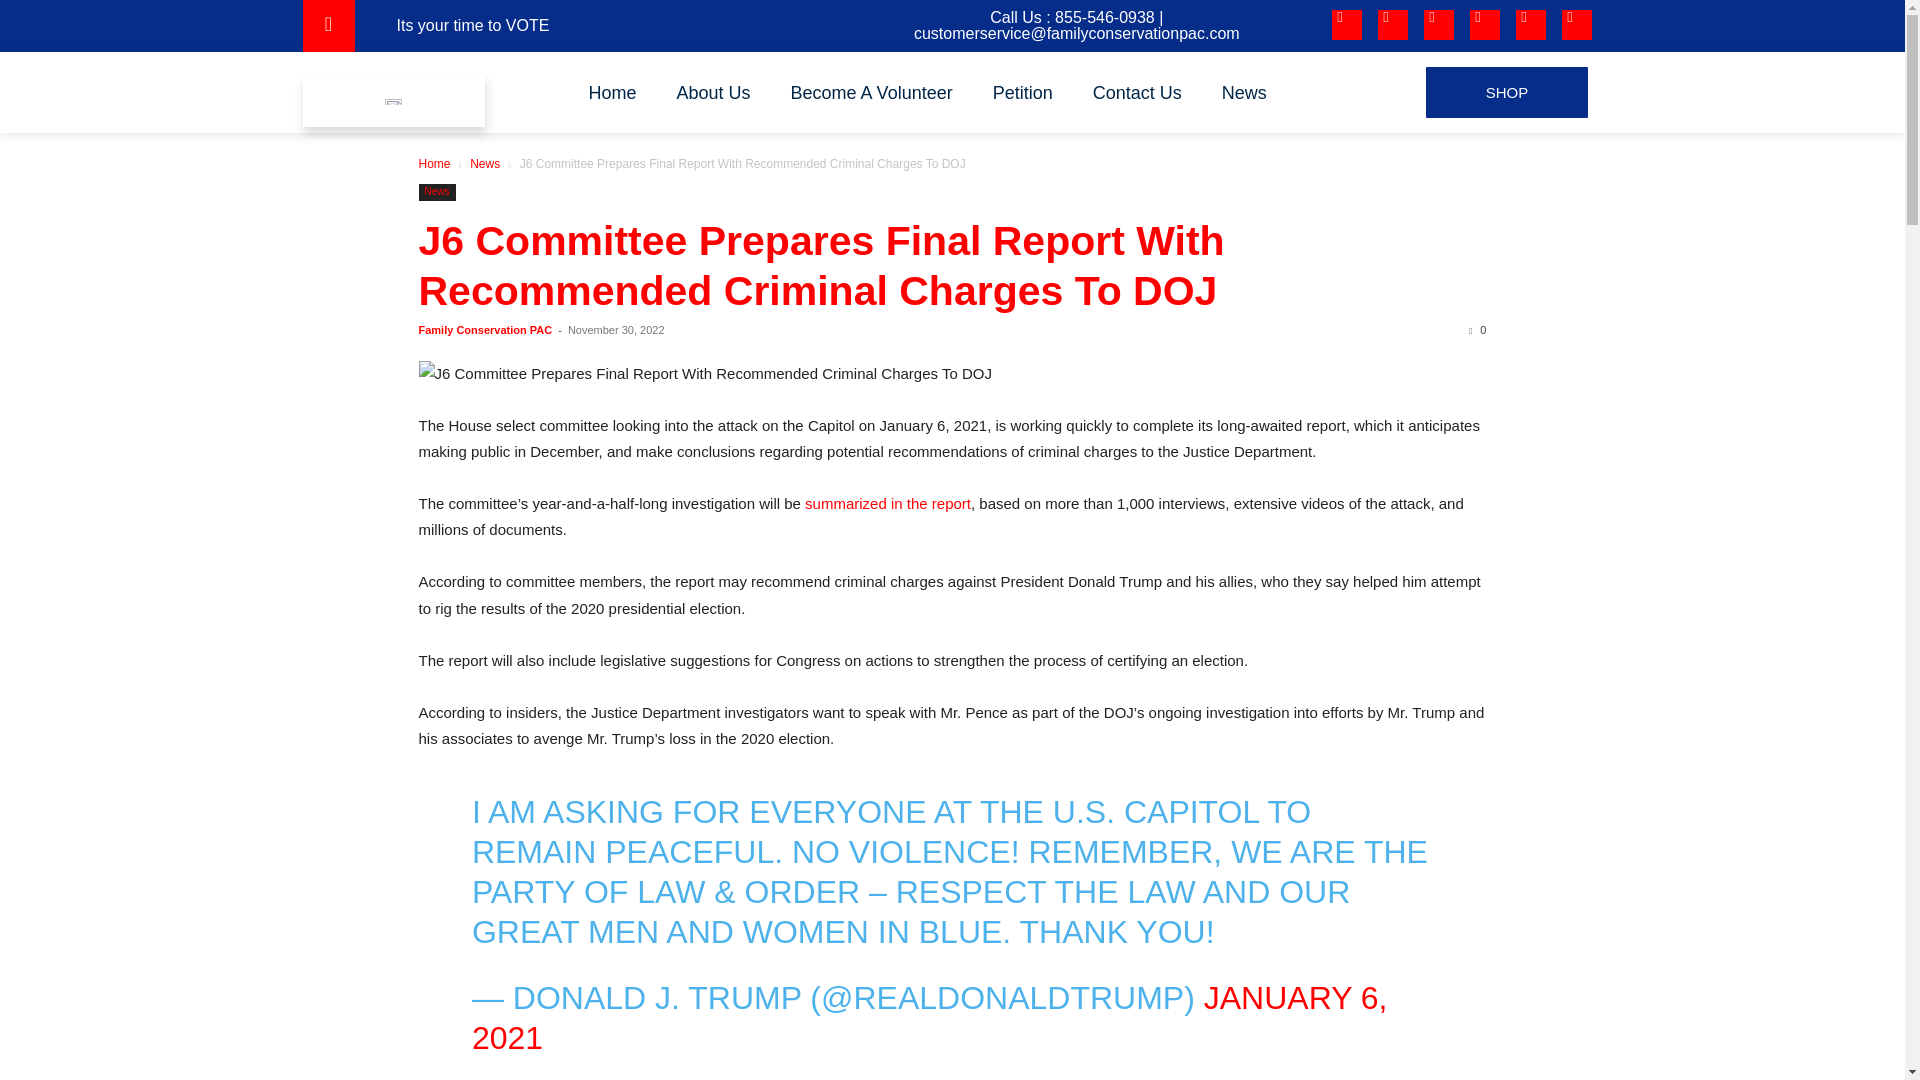 This screenshot has height=1080, width=1920. What do you see at coordinates (872, 92) in the screenshot?
I see `Become A Volunteer` at bounding box center [872, 92].